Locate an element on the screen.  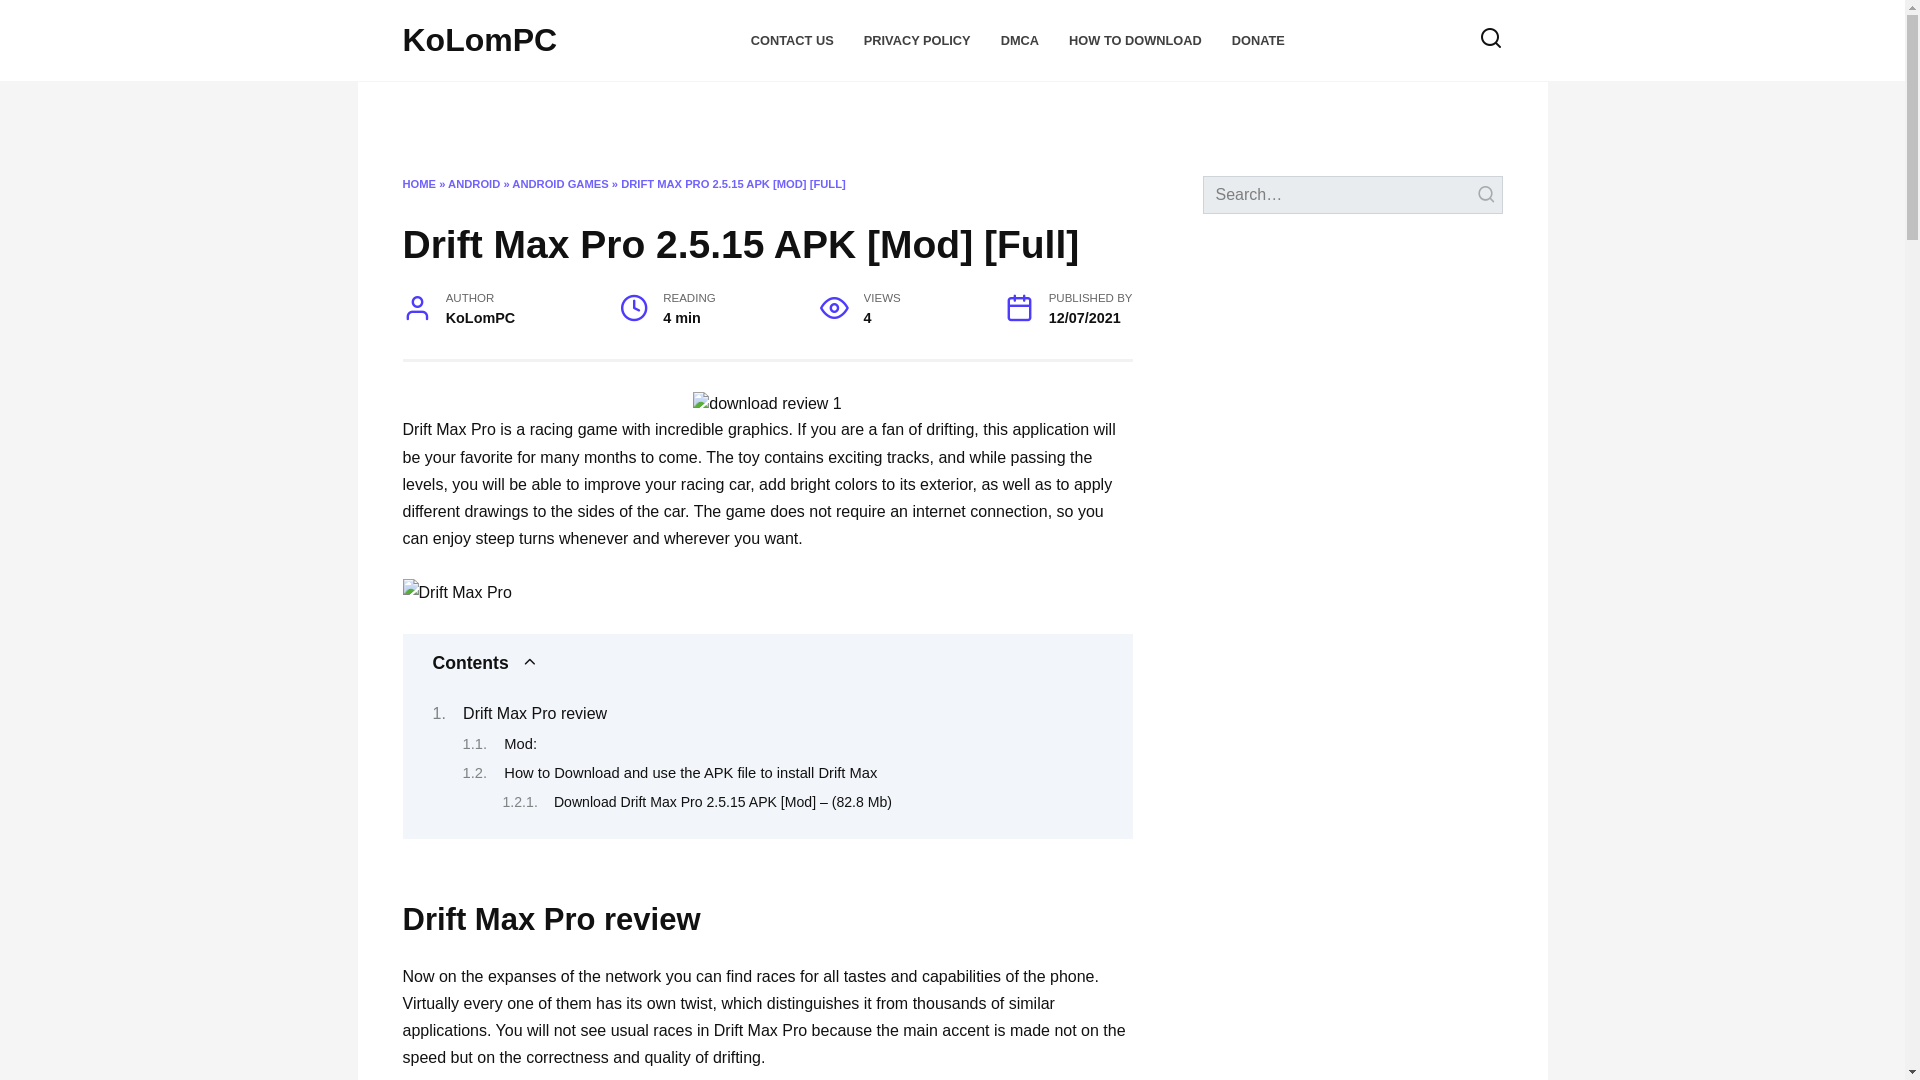
CONTACT US is located at coordinates (792, 40).